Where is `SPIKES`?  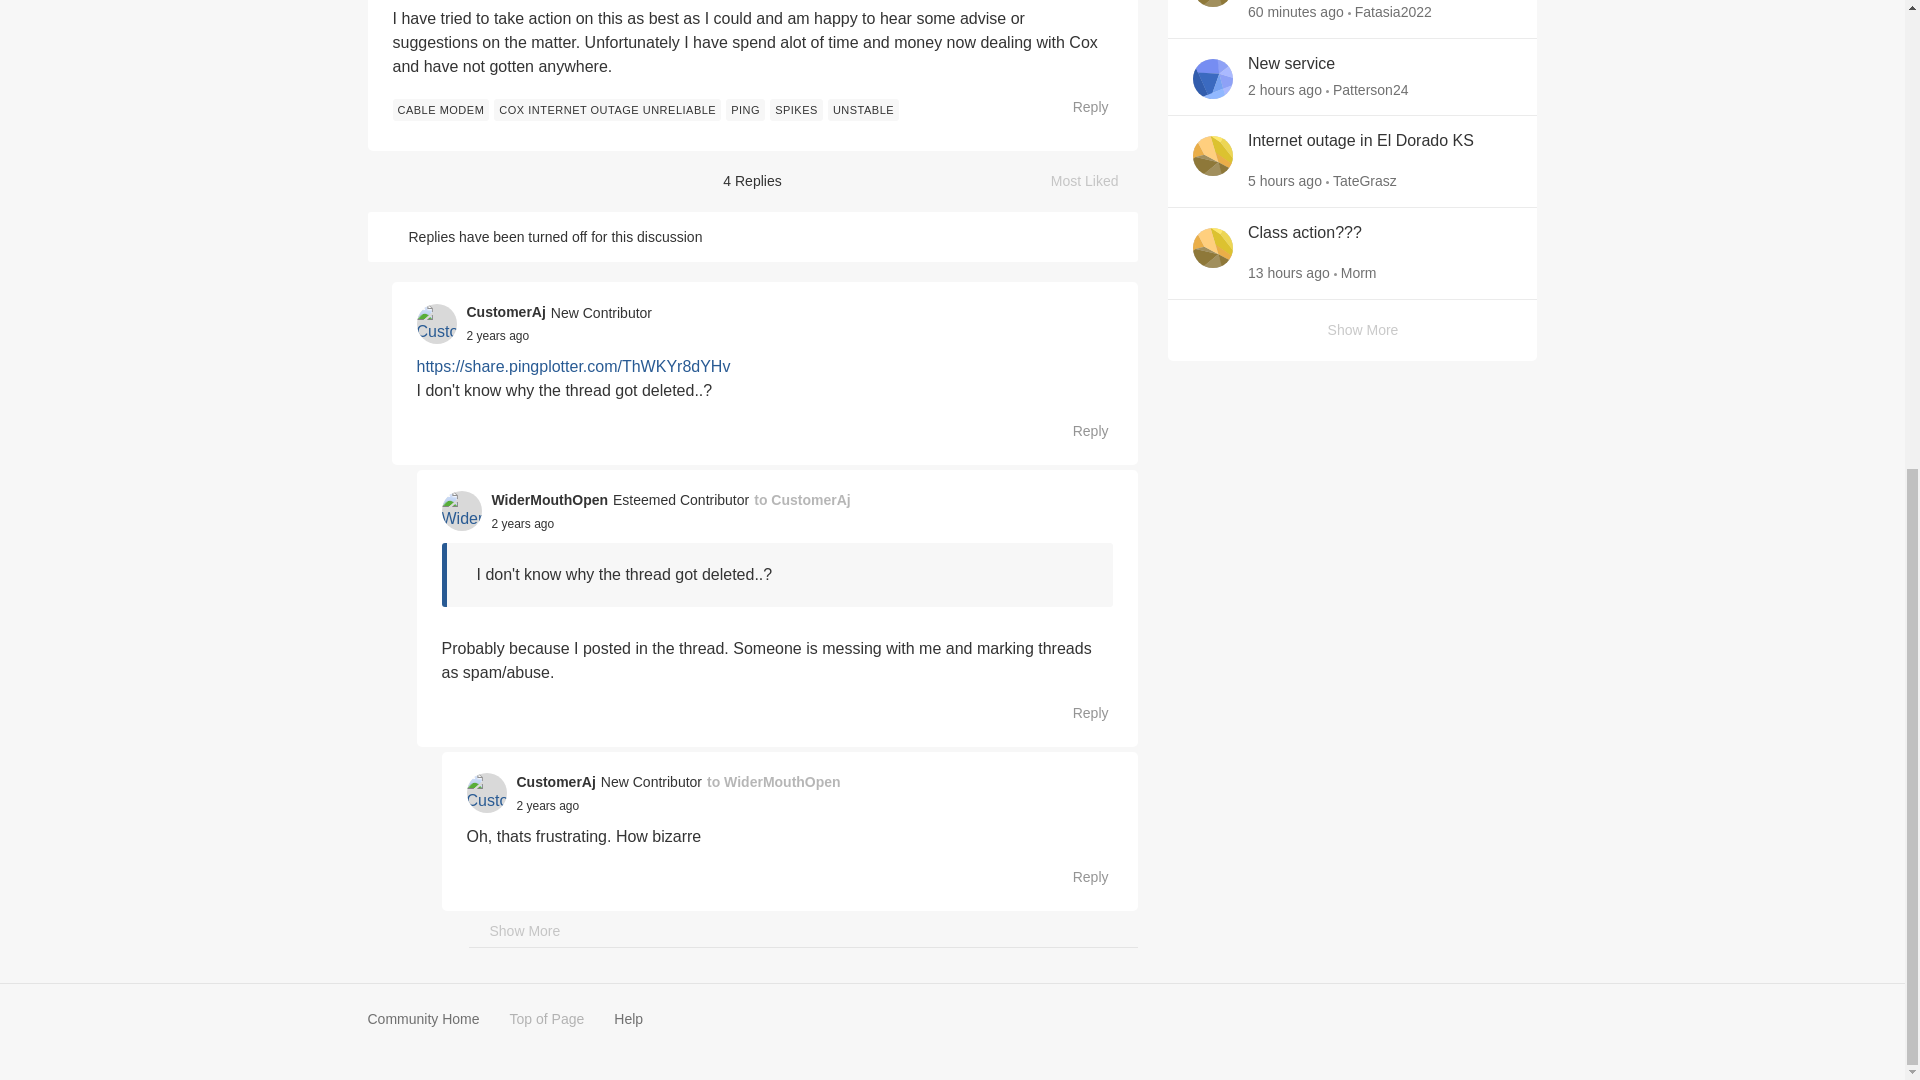 SPIKES is located at coordinates (796, 110).